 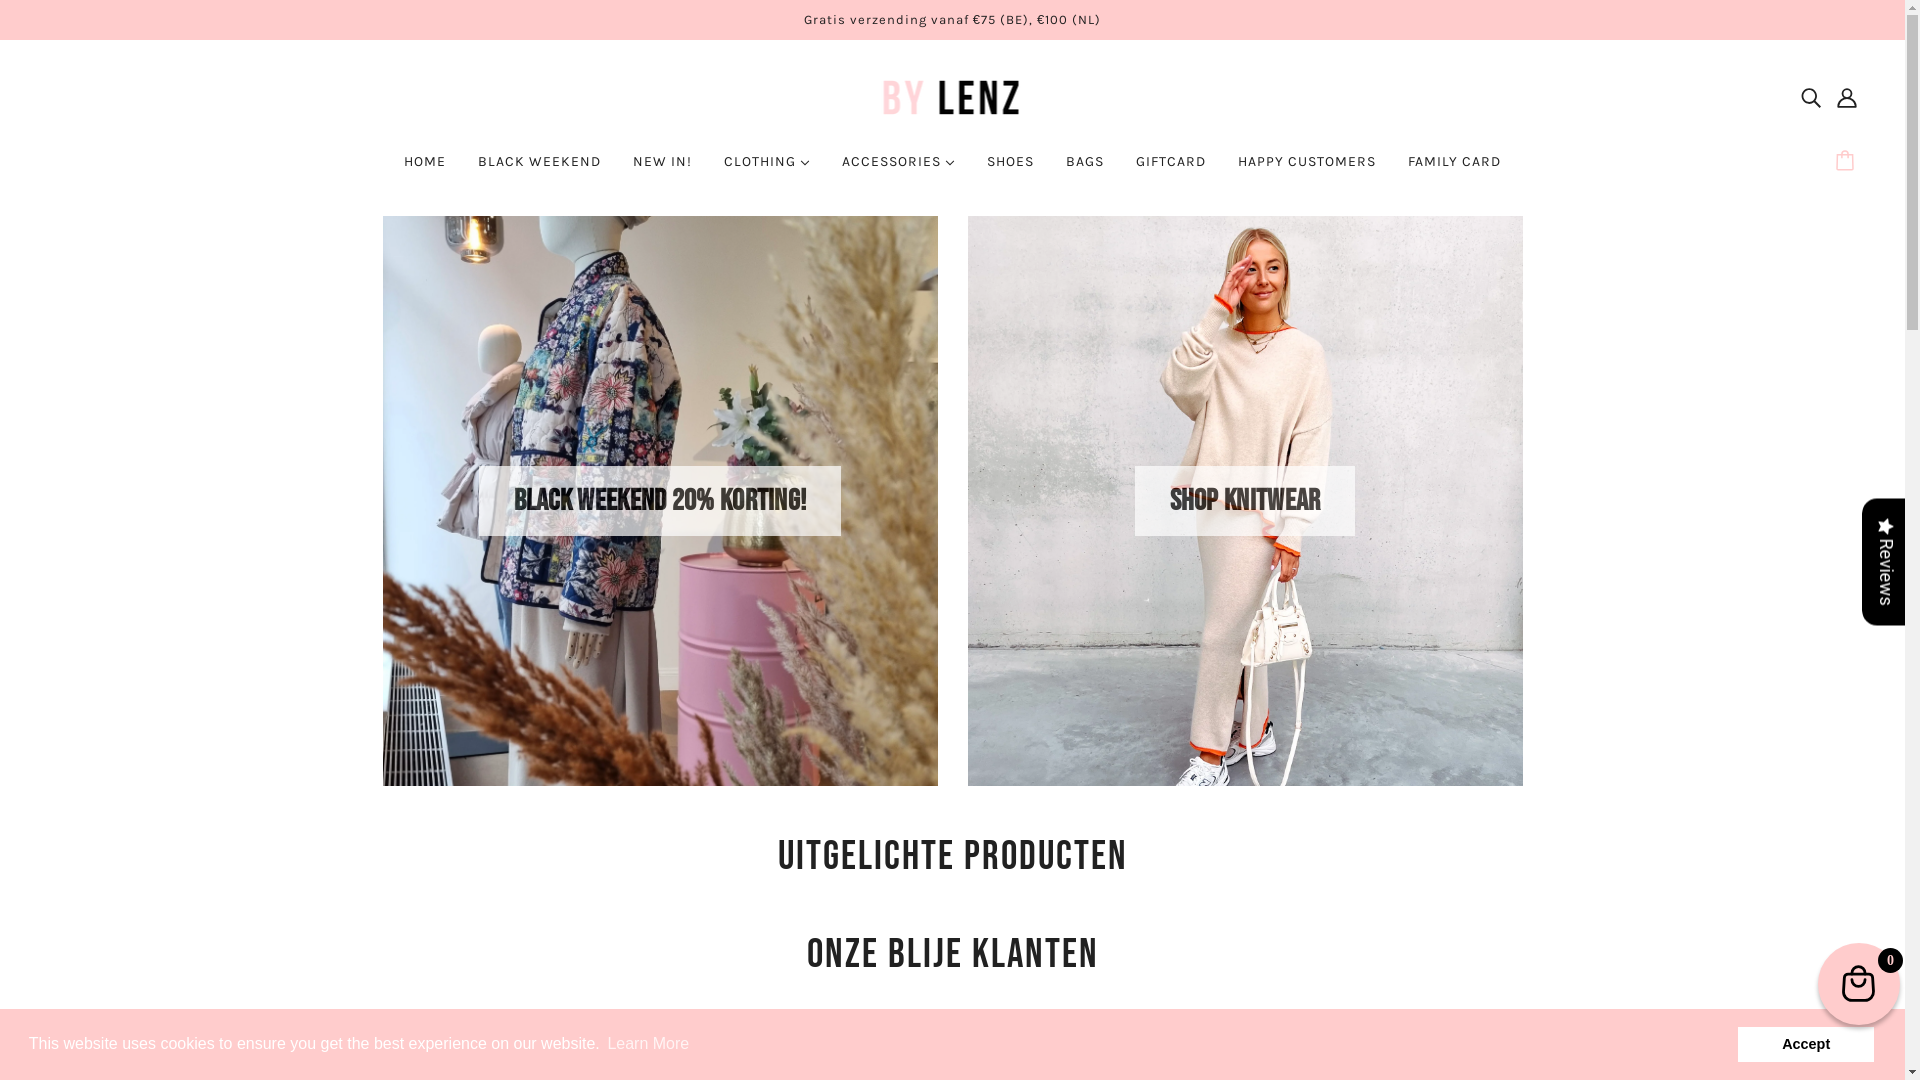 What do you see at coordinates (1307, 170) in the screenshot?
I see `HAPPY CUSTOMERS` at bounding box center [1307, 170].